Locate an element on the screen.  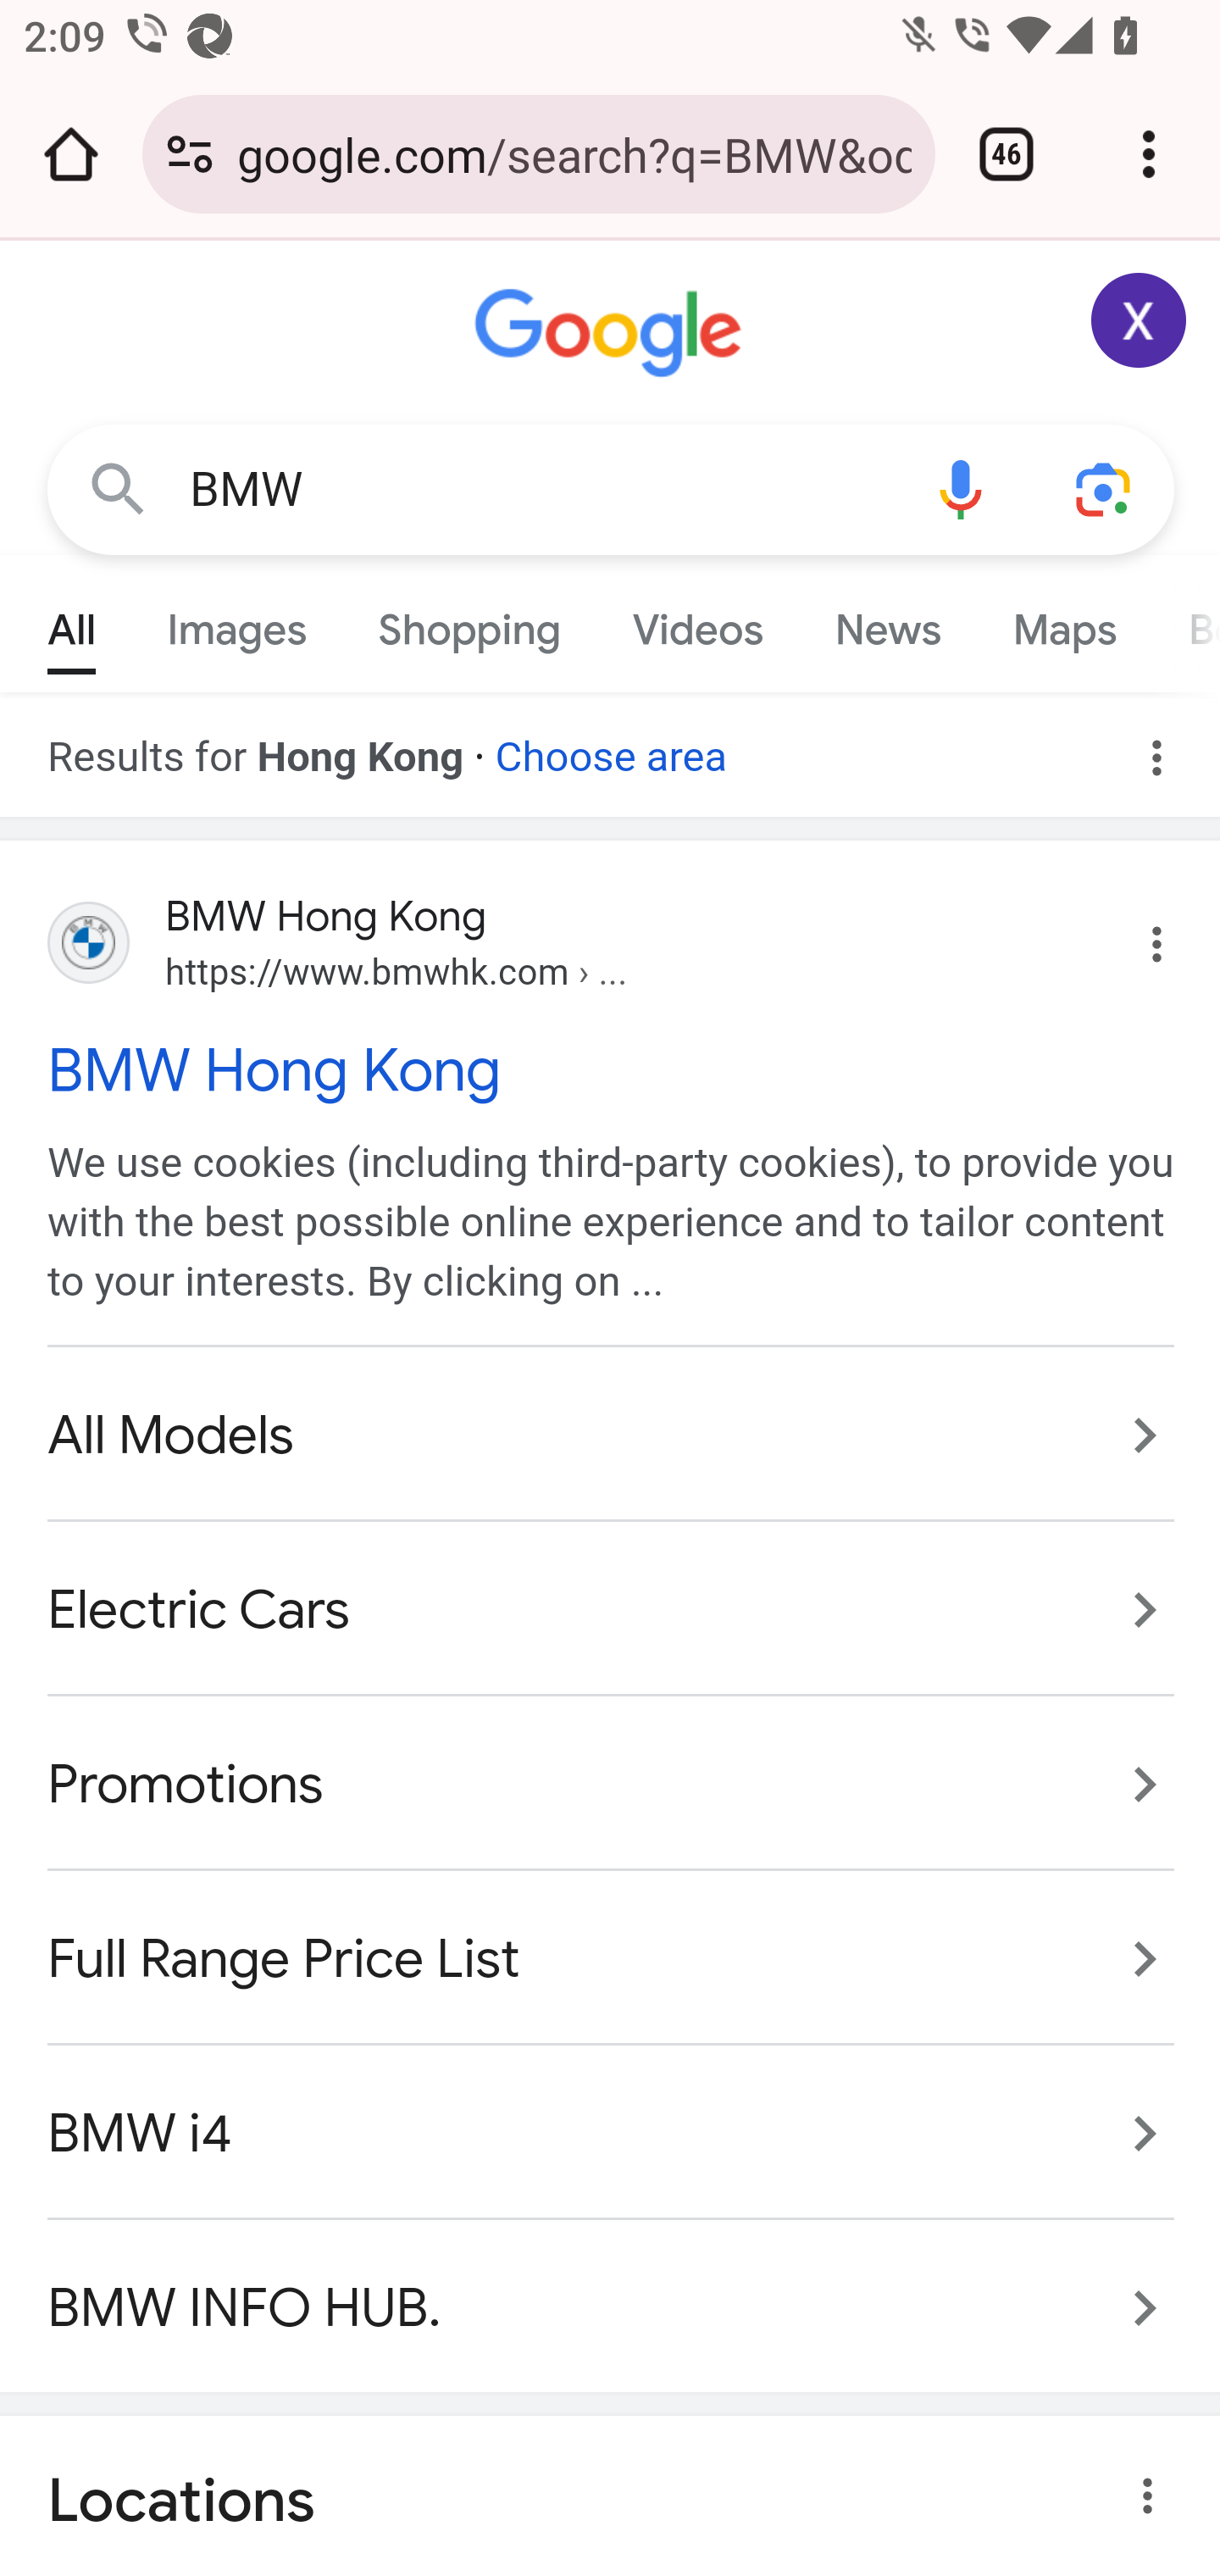
BMW i4 is located at coordinates (612, 2132).